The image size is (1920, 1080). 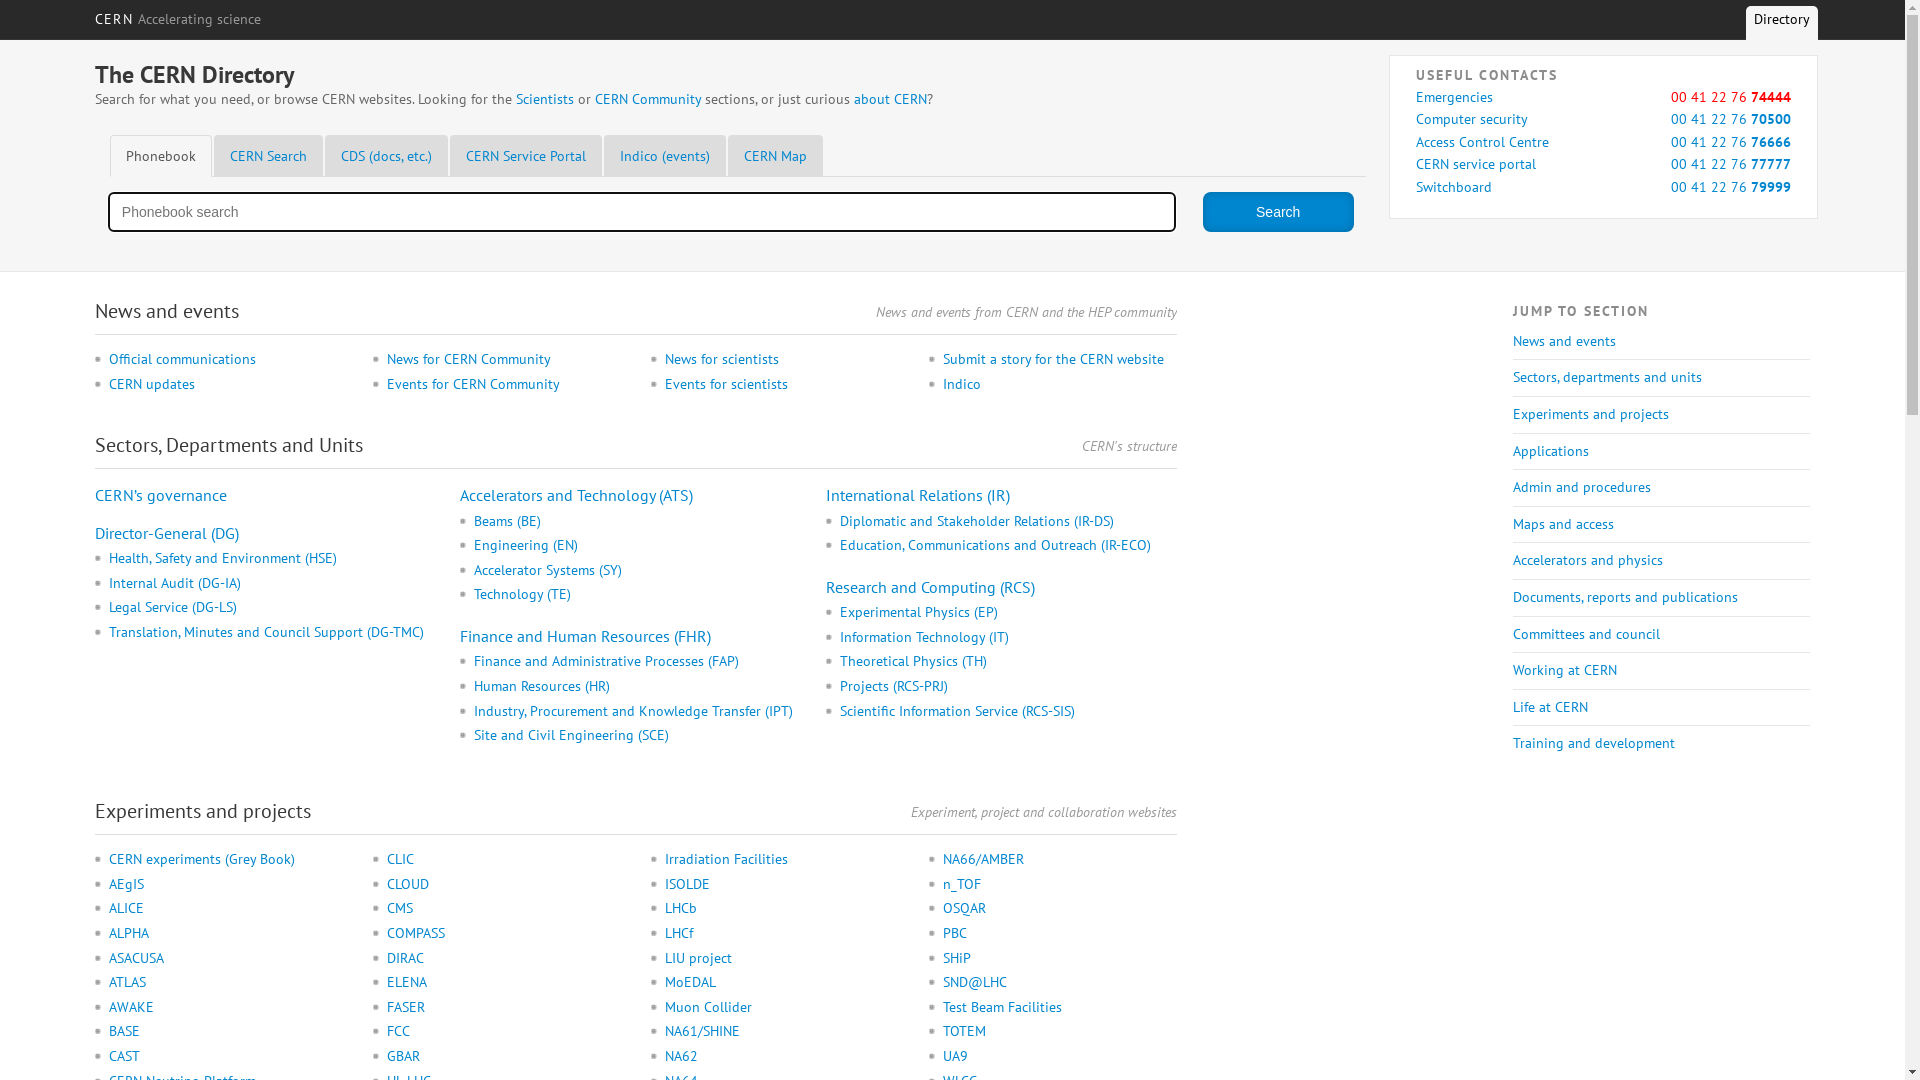 What do you see at coordinates (504, 385) in the screenshot?
I see `Events for CERN Community` at bounding box center [504, 385].